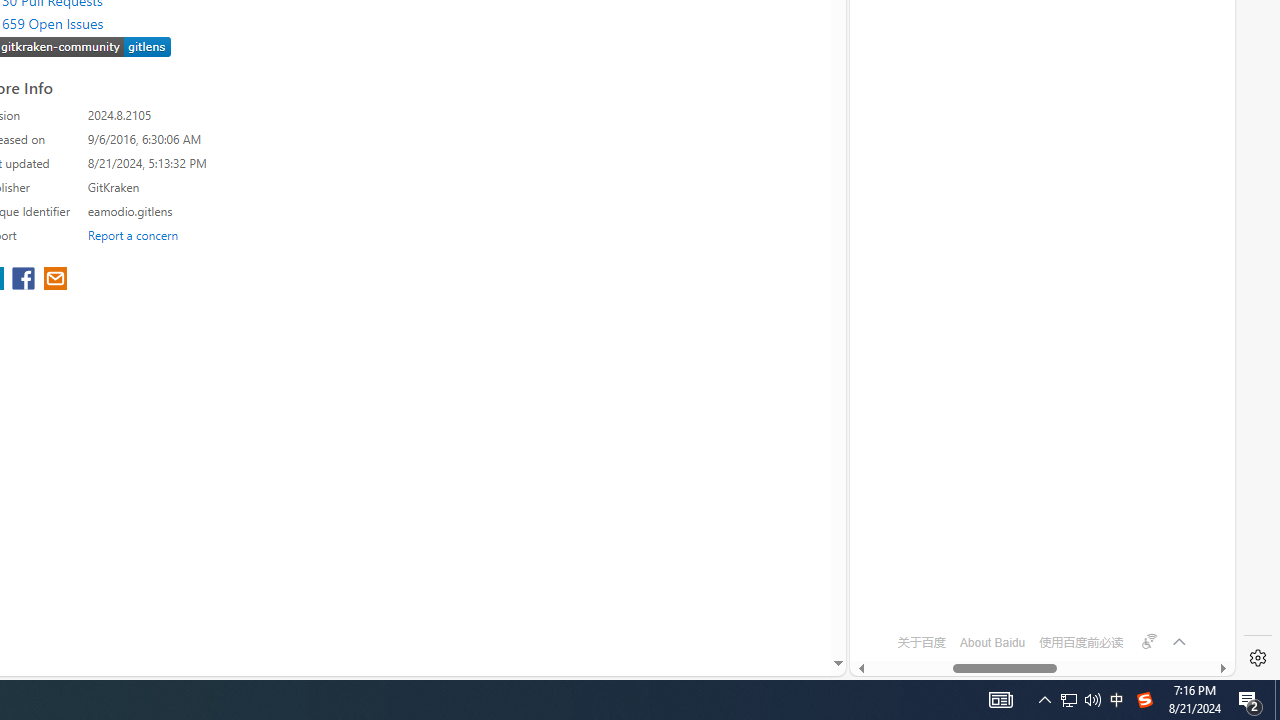 Image resolution: width=1280 pixels, height=720 pixels. What do you see at coordinates (1034, 587) in the screenshot?
I see `OFTV` at bounding box center [1034, 587].